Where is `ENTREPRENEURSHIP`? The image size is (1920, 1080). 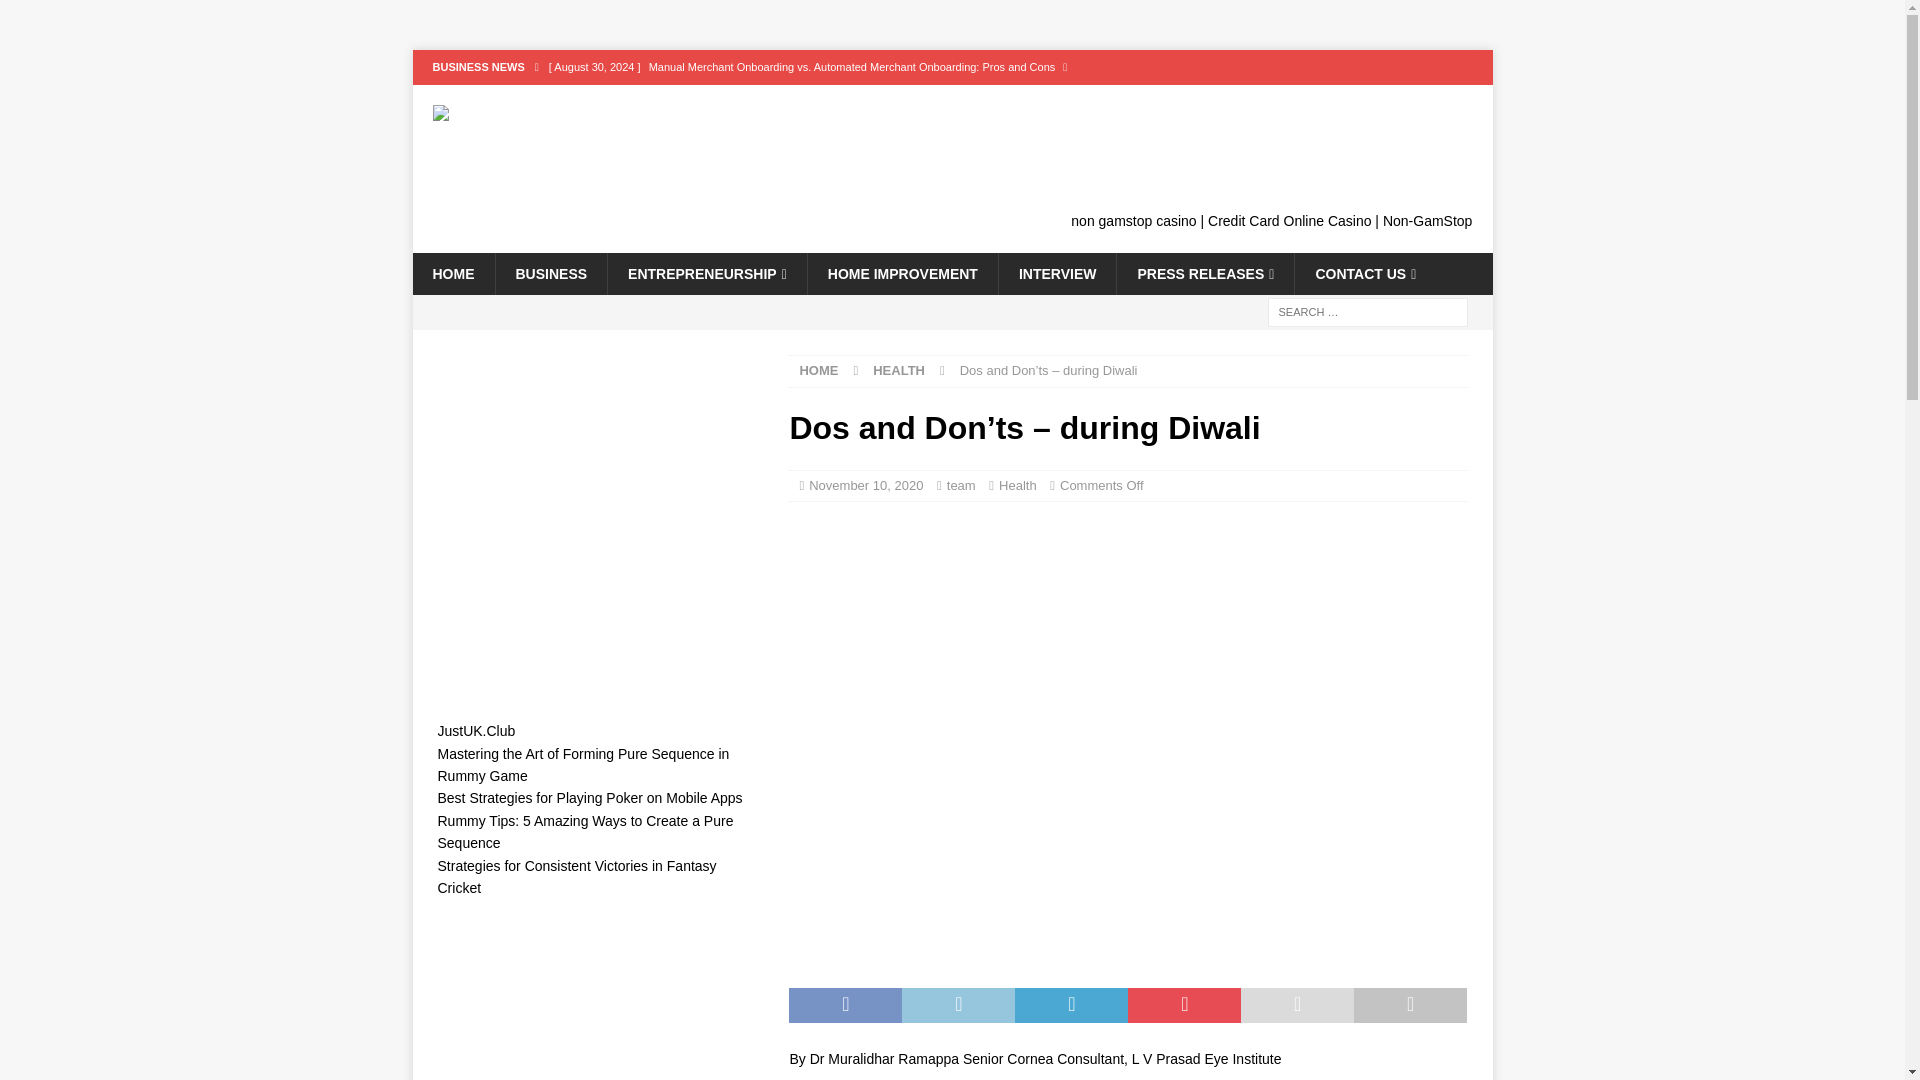
ENTREPRENEURSHIP is located at coordinates (706, 273).